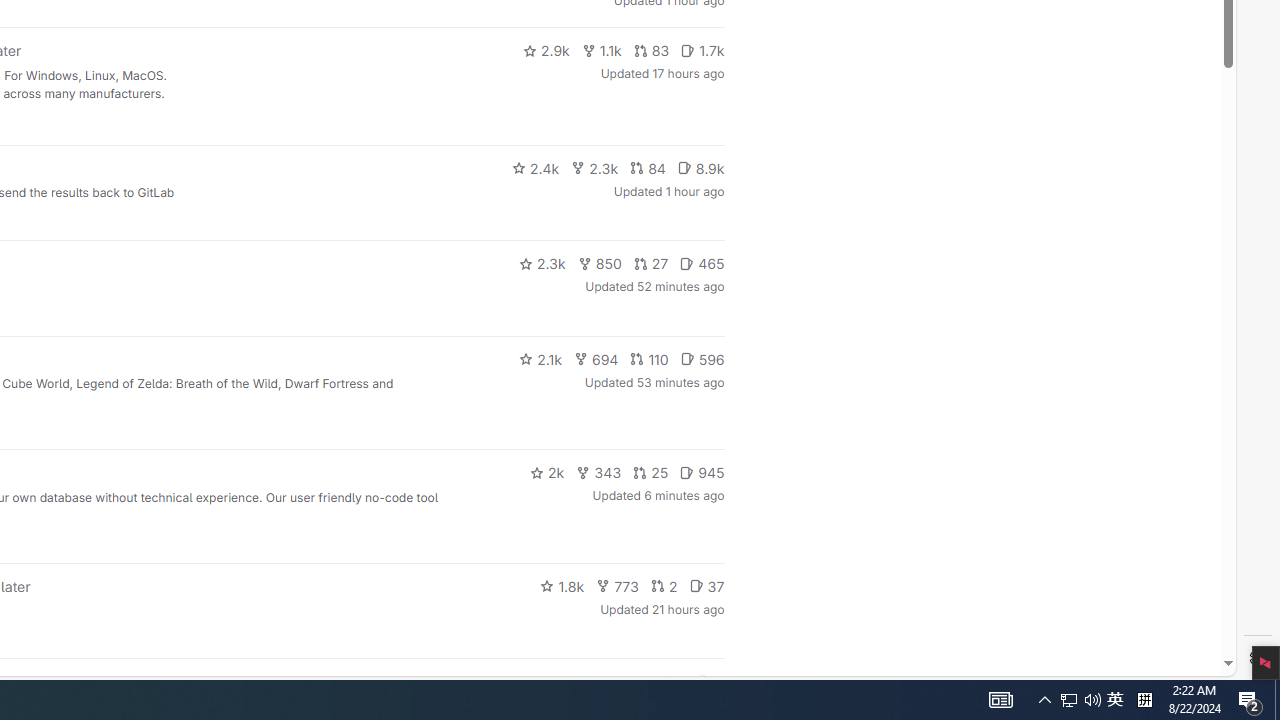 This screenshot has height=720, width=1280. I want to click on 1.4k, so click(573, 682).